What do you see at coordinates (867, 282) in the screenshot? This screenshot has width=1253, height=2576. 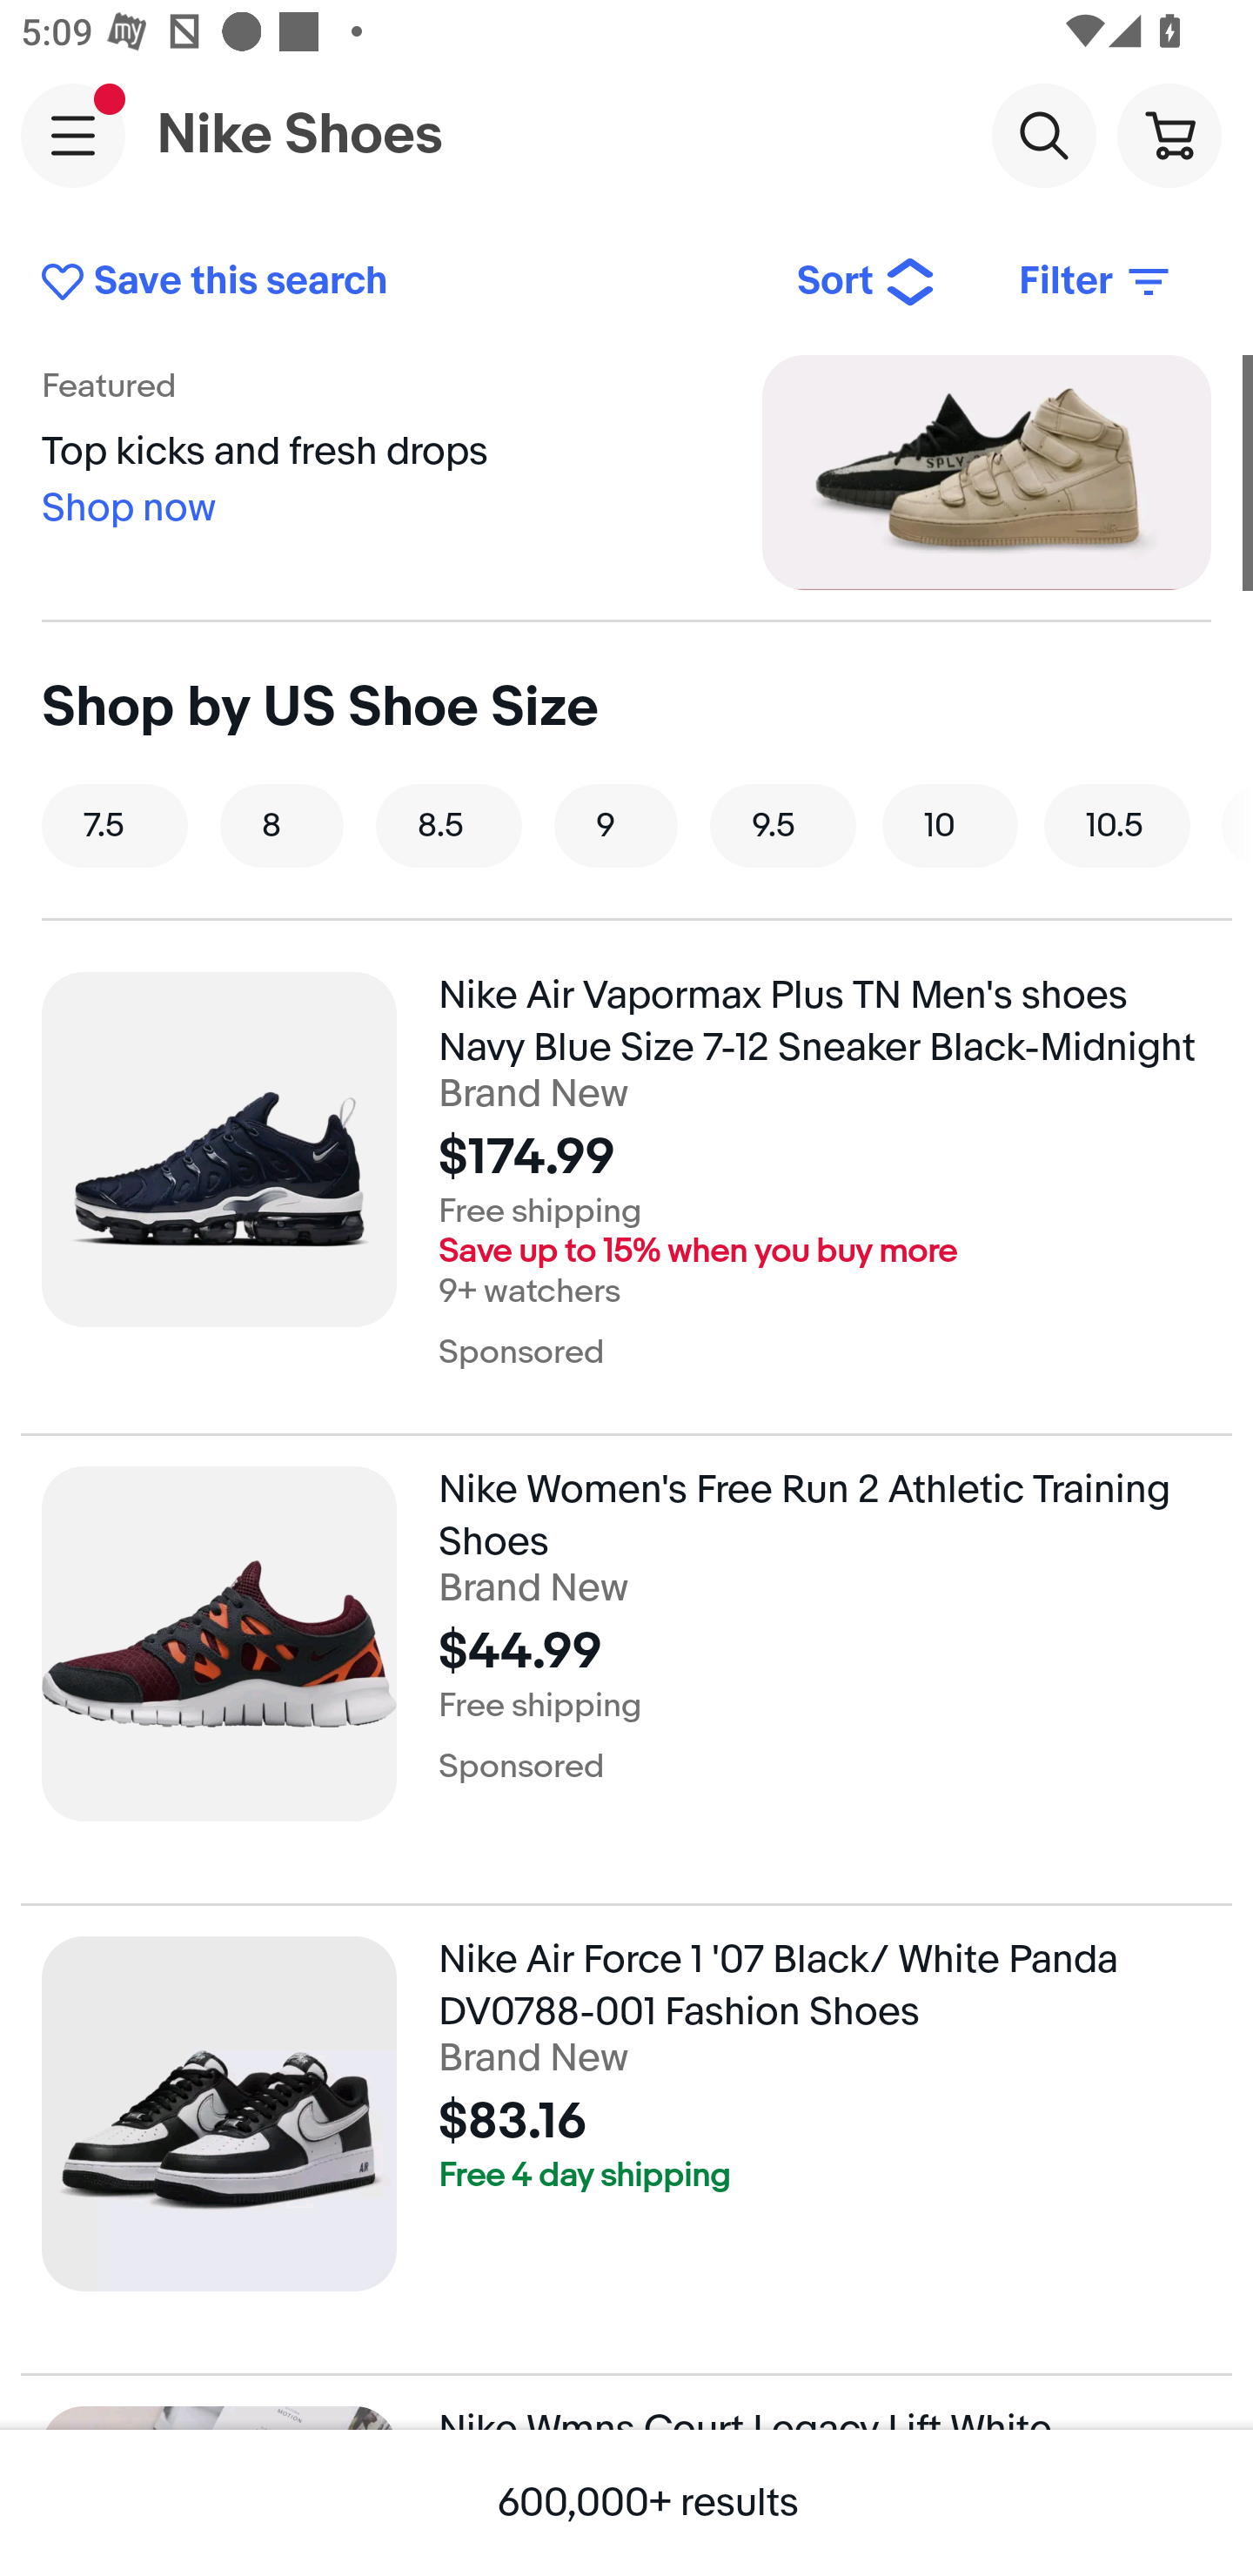 I see `Sort` at bounding box center [867, 282].